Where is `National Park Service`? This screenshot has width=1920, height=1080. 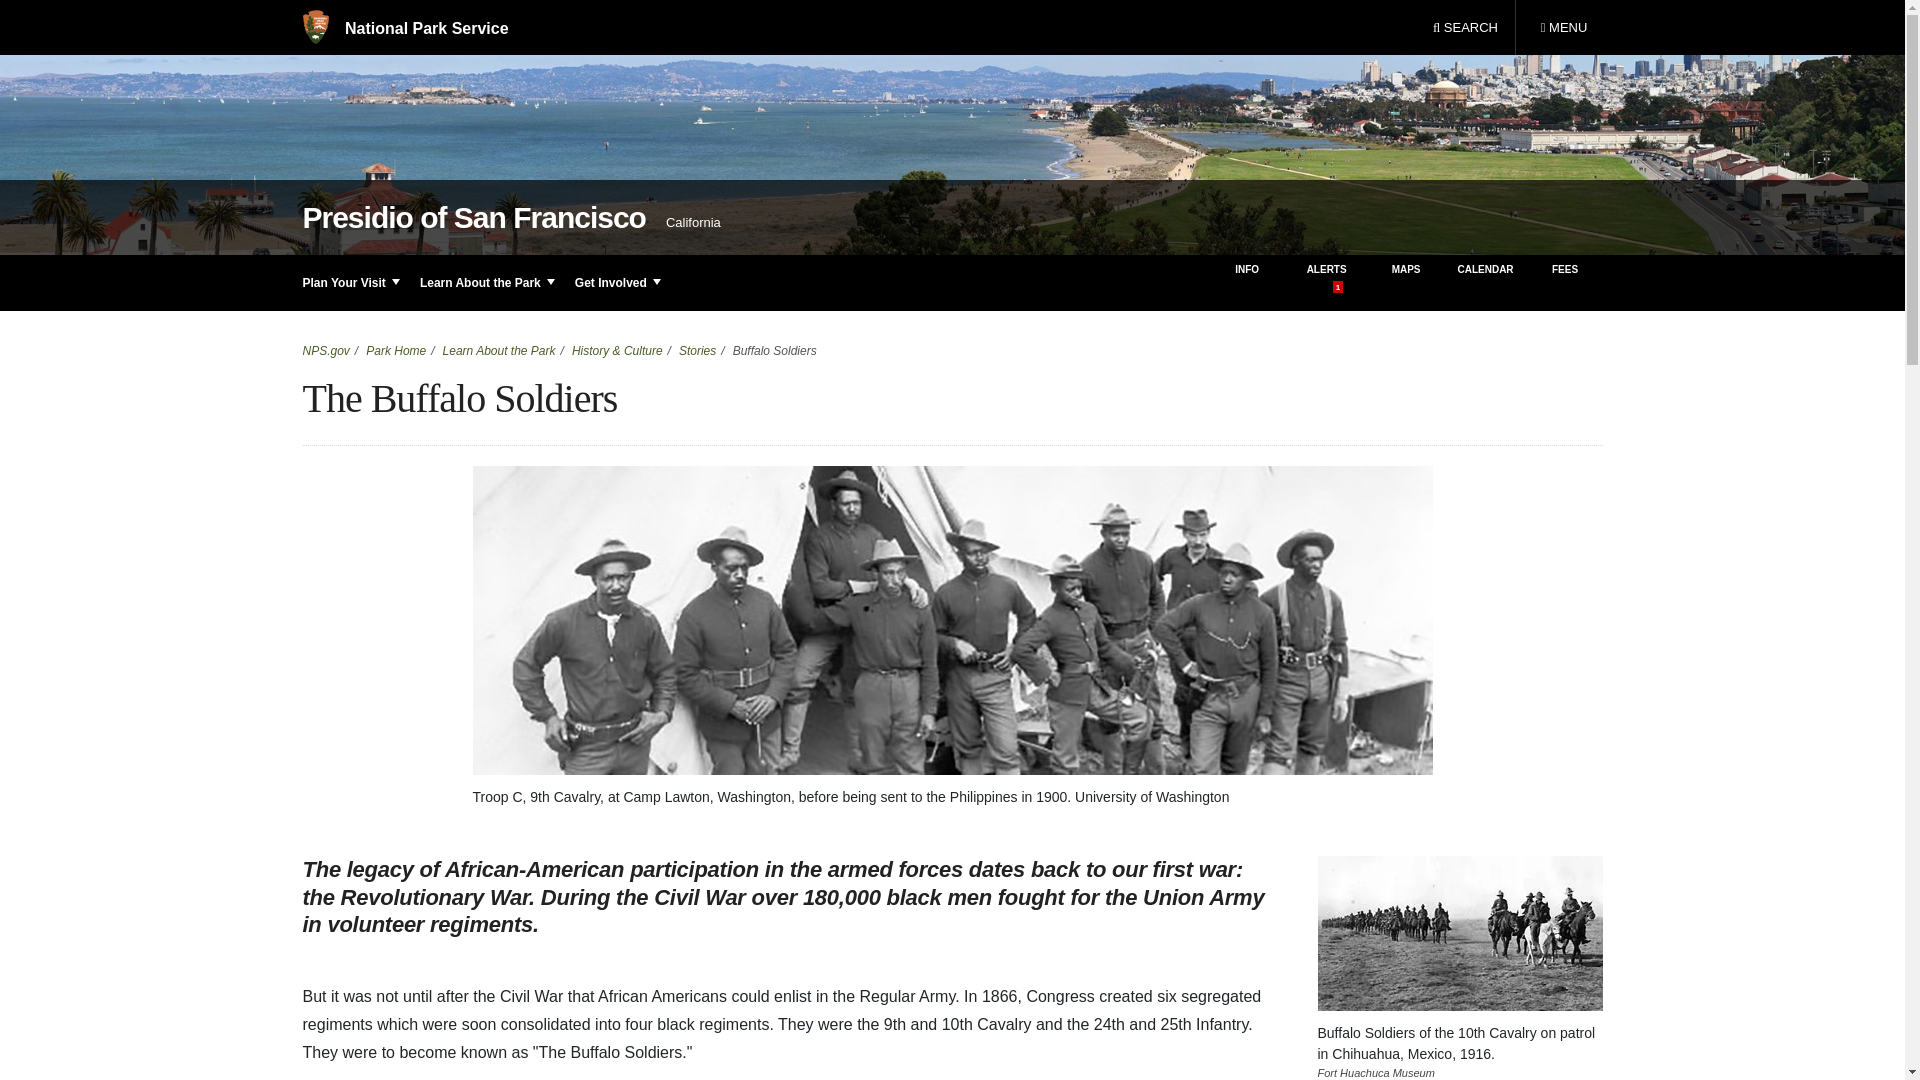
National Park Service is located at coordinates (1563, 28).